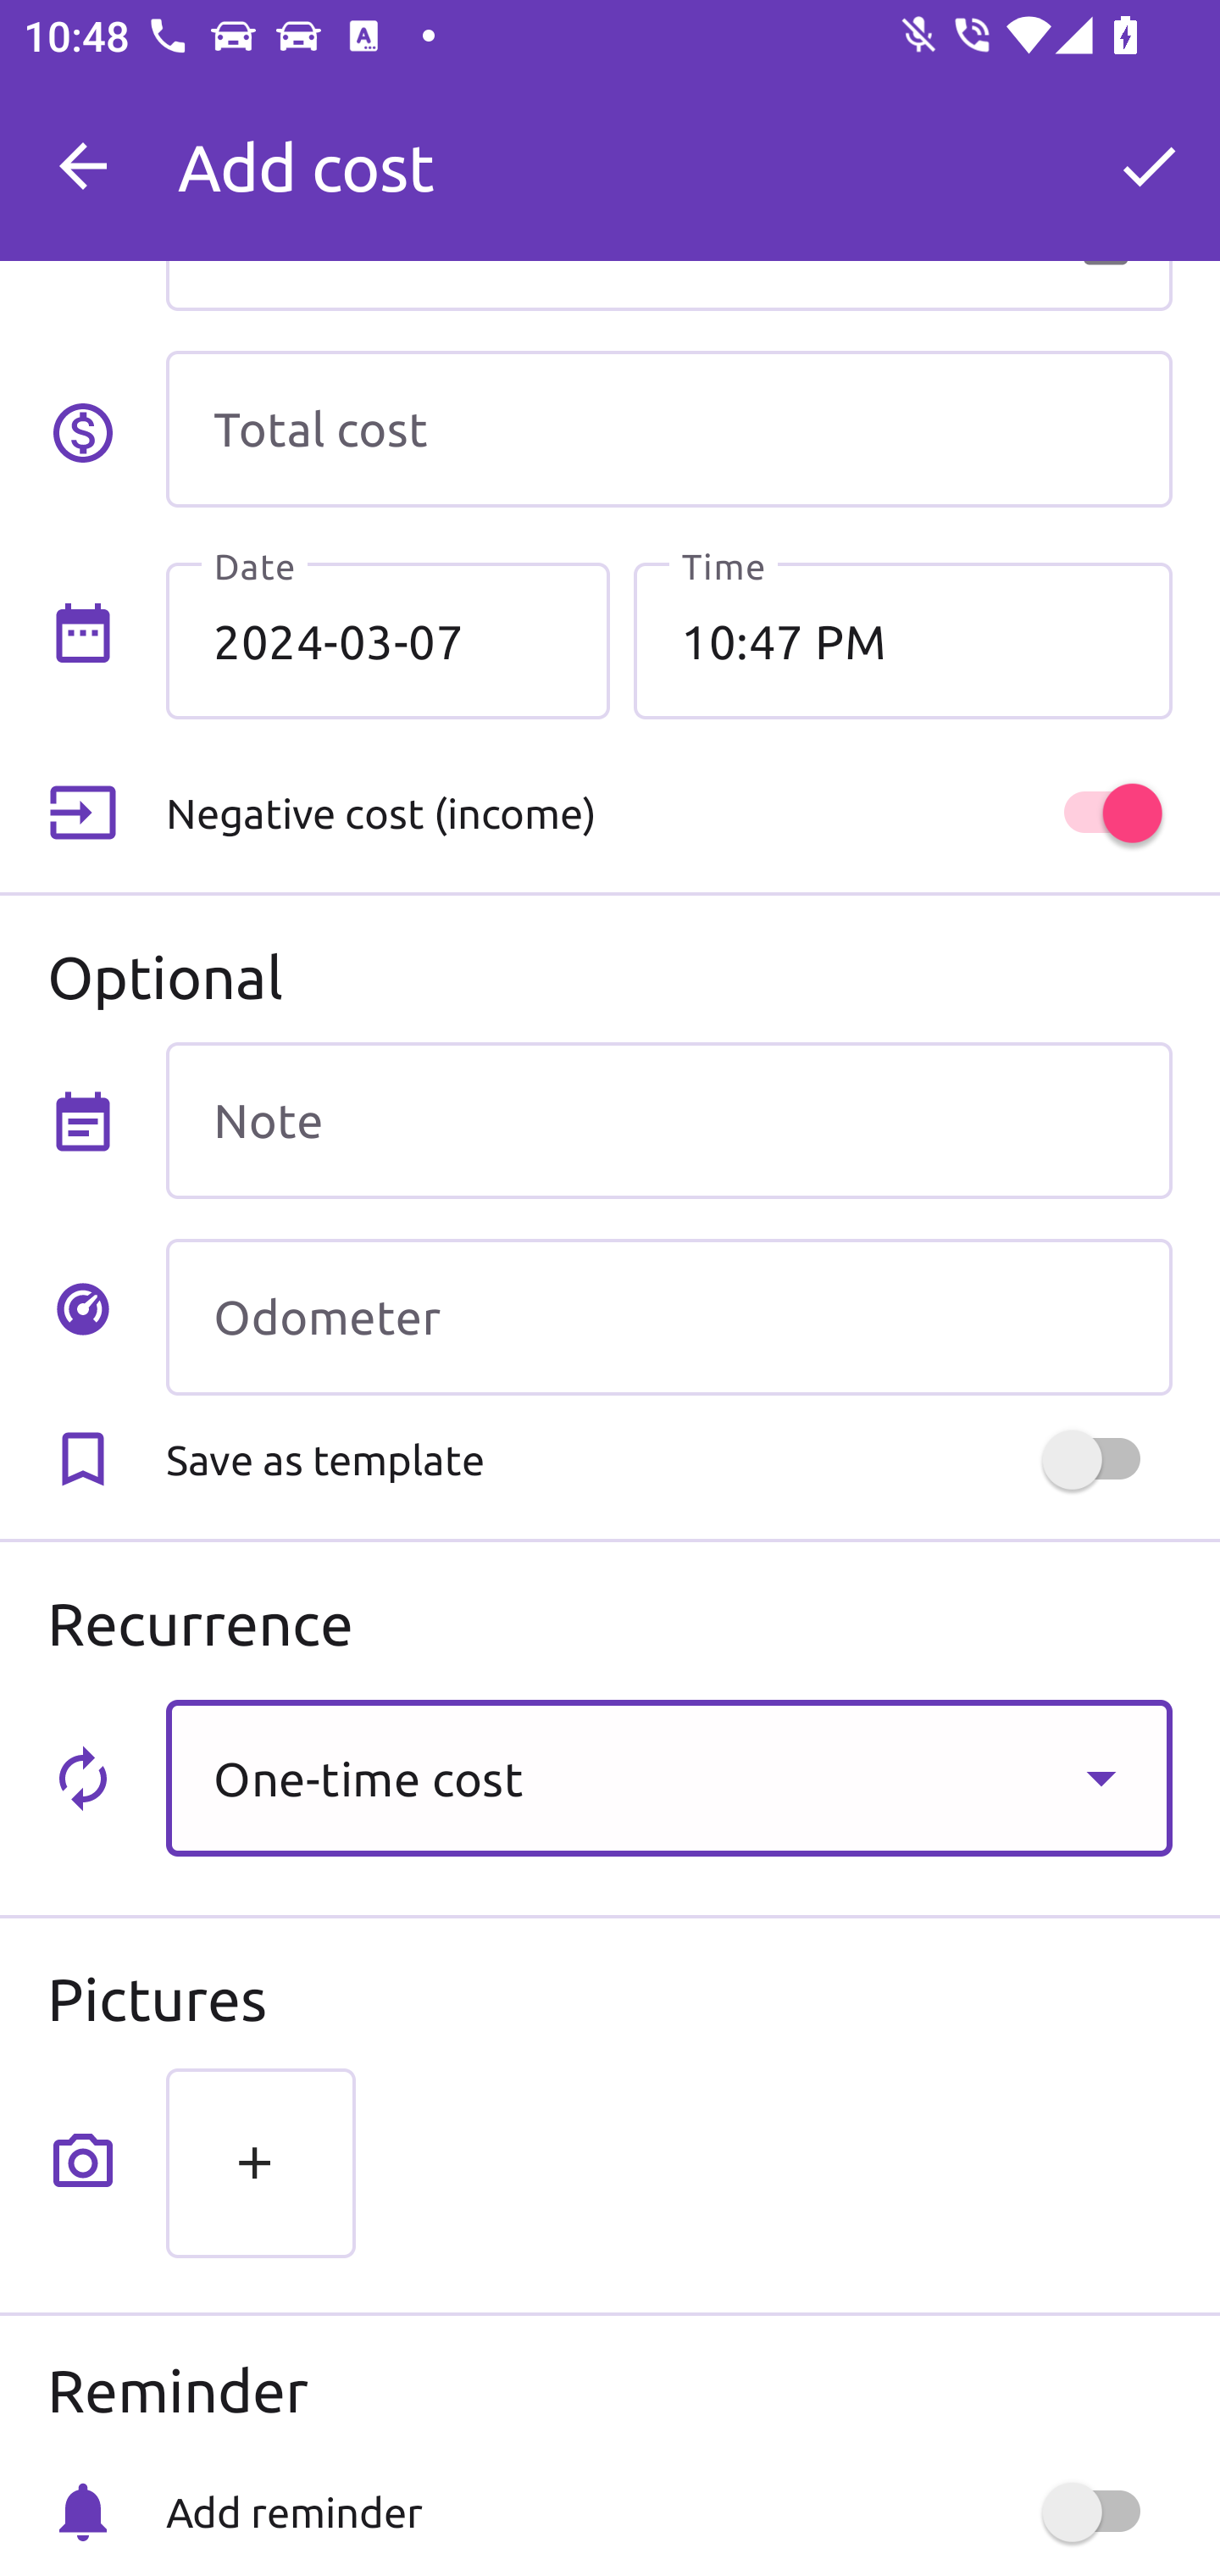 This screenshot has height=2576, width=1220. Describe the element at coordinates (1101, 1777) in the screenshot. I see `Show dropdown menu` at that location.